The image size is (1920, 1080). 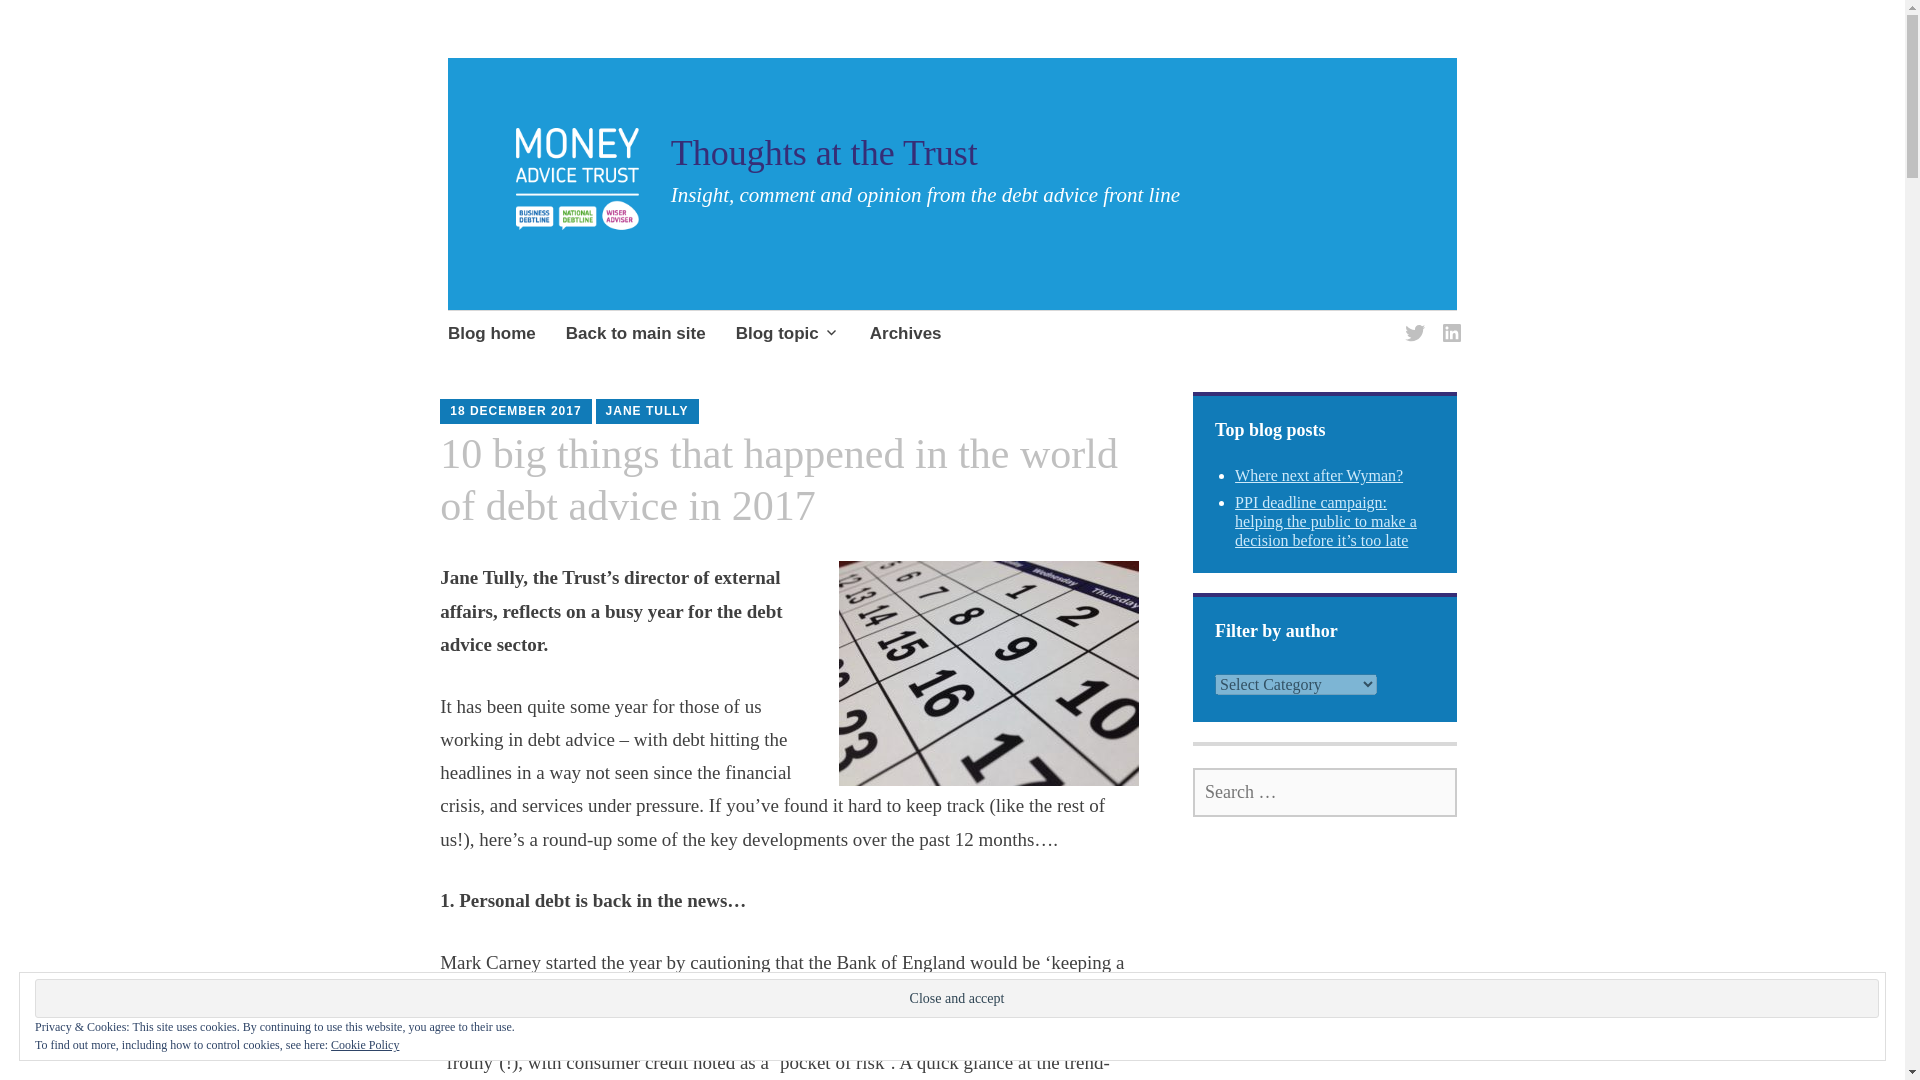 What do you see at coordinates (491, 334) in the screenshot?
I see `Blog home` at bounding box center [491, 334].